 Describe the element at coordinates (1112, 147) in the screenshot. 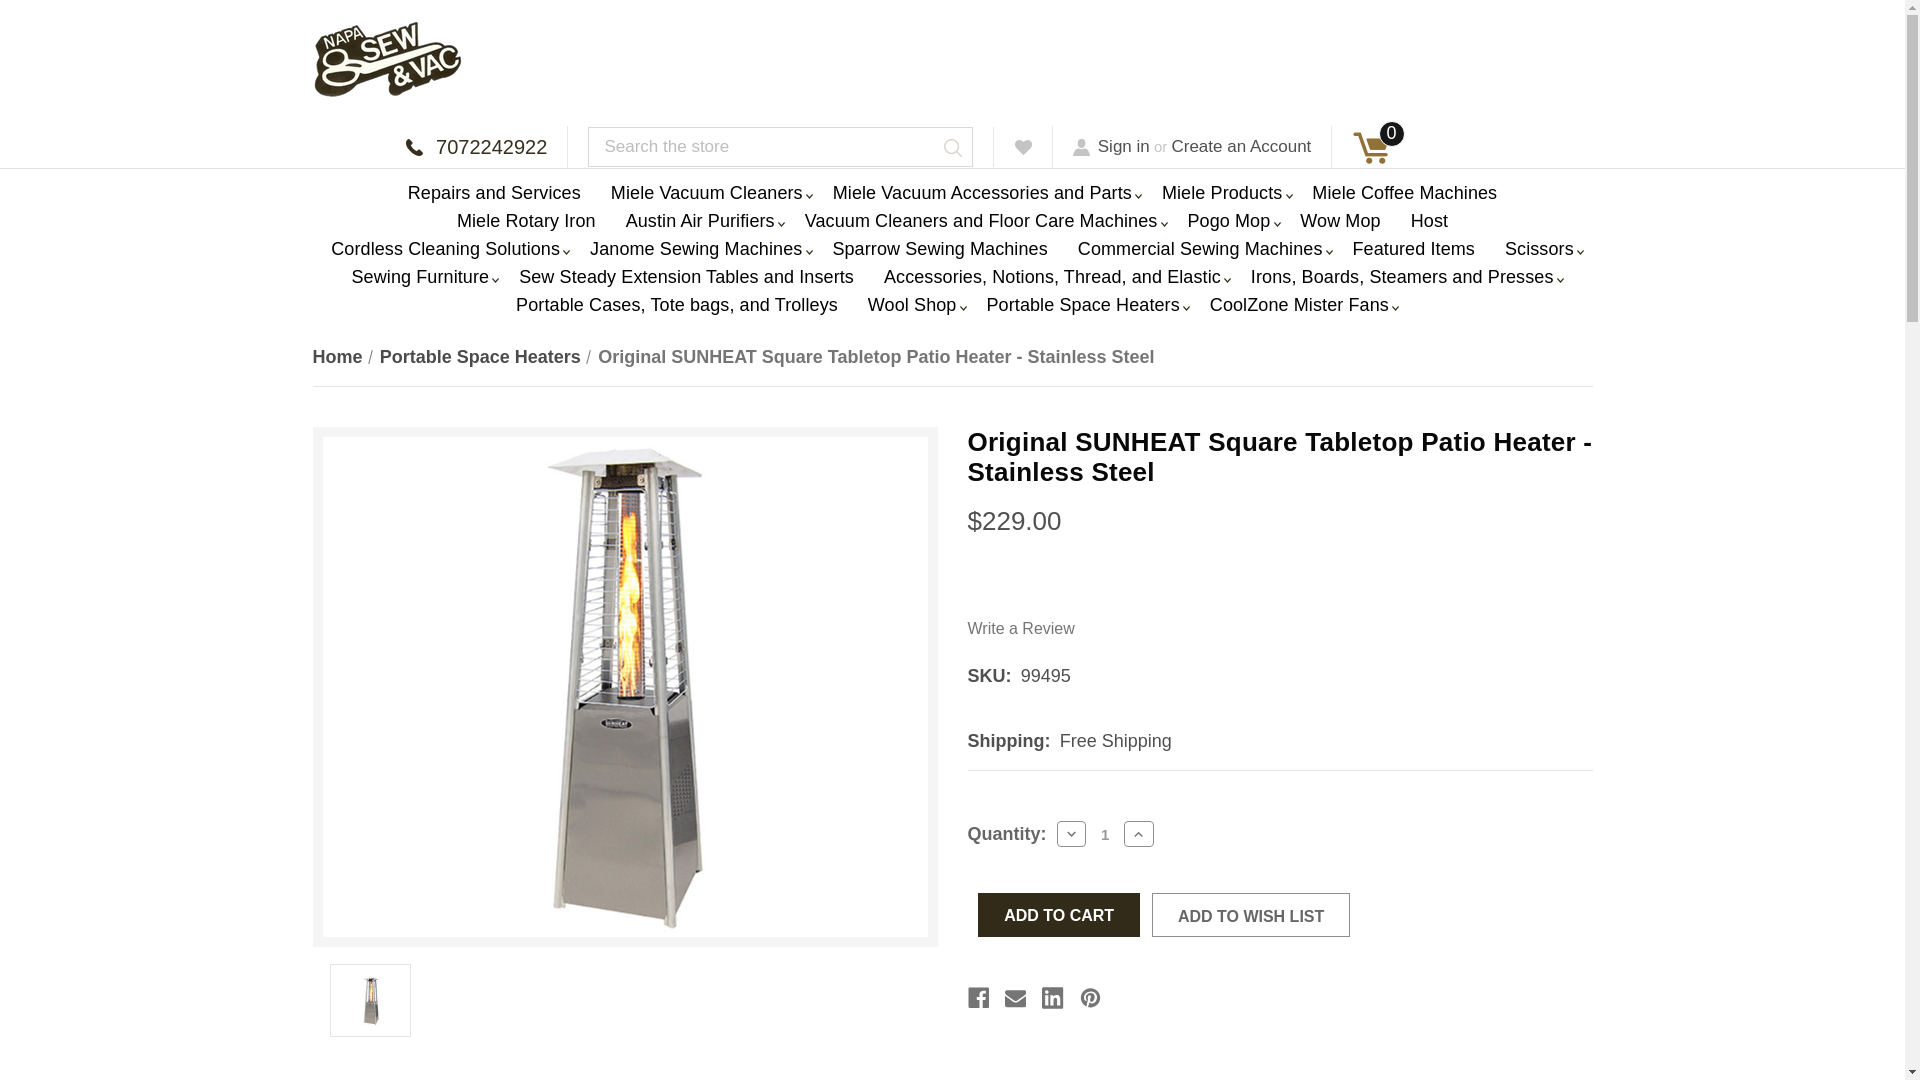

I see `Sign in` at that location.